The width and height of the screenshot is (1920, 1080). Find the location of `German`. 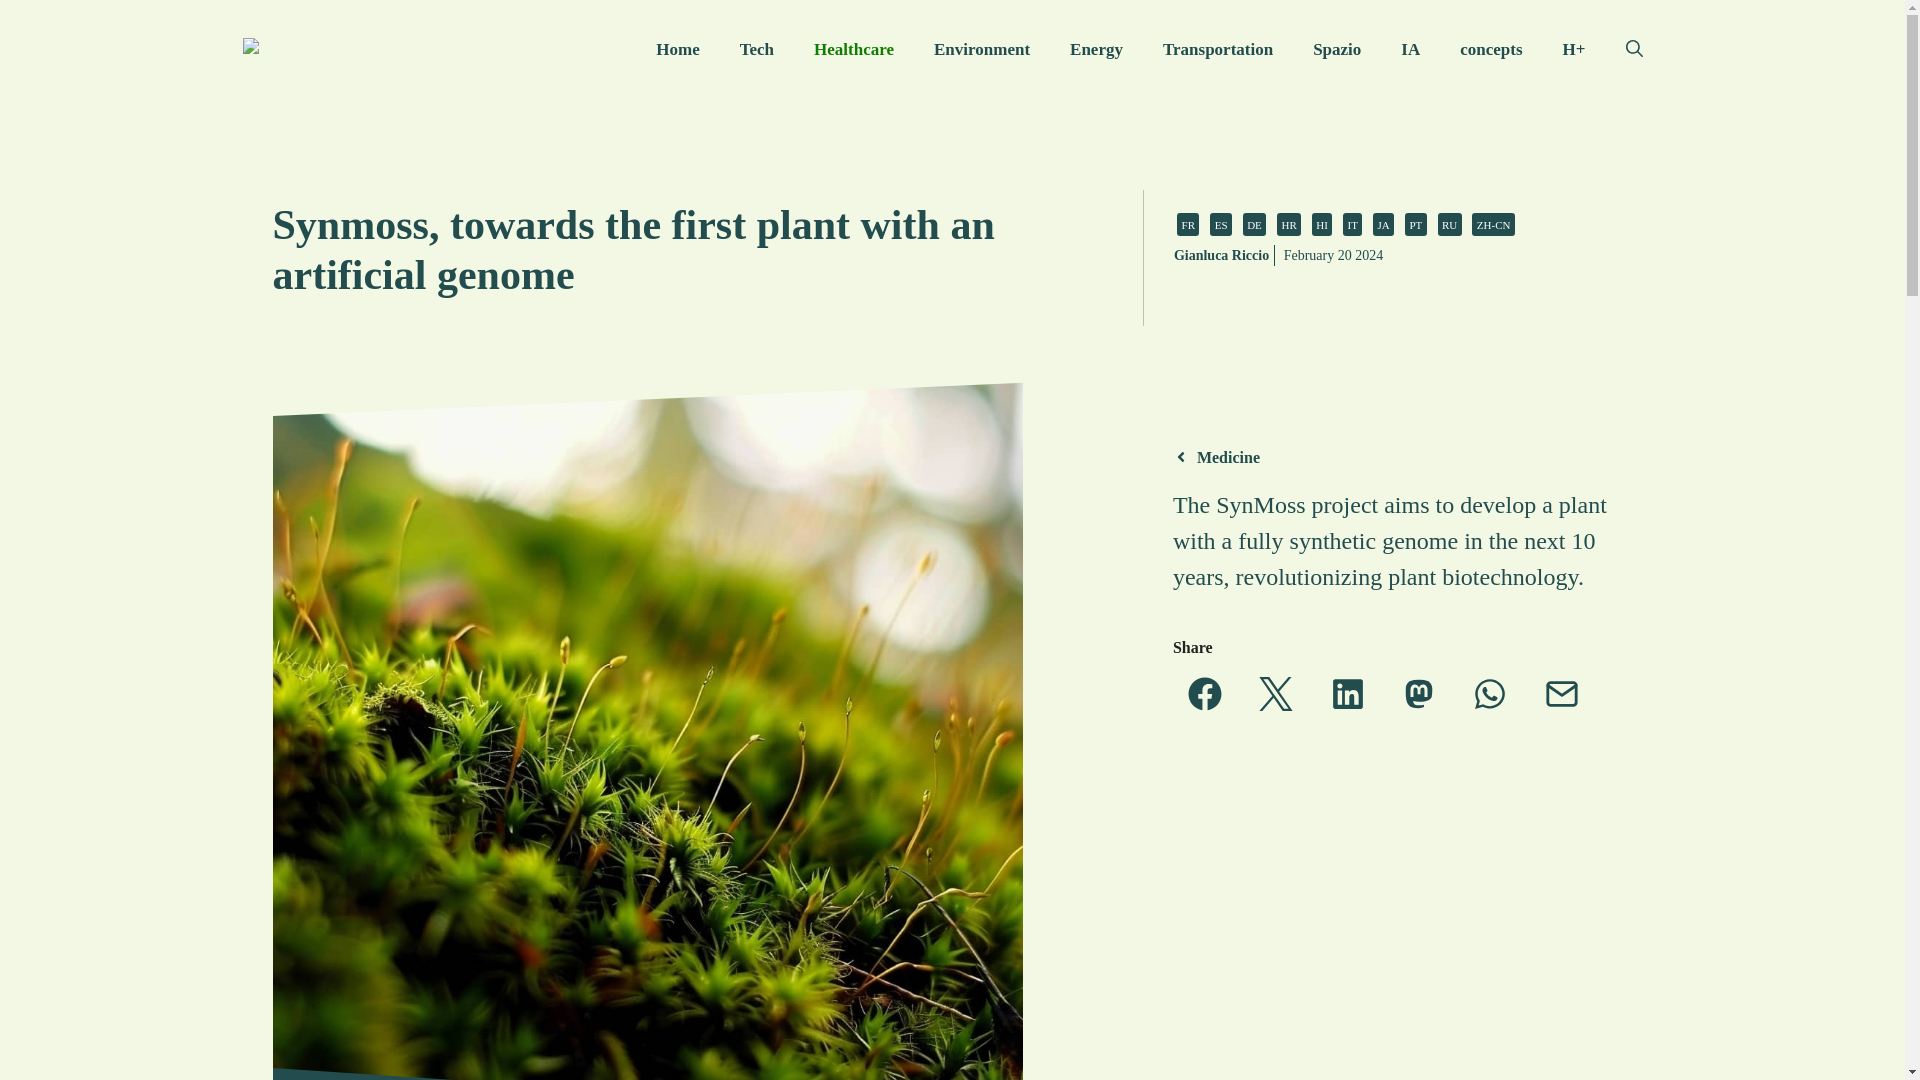

German is located at coordinates (1254, 224).